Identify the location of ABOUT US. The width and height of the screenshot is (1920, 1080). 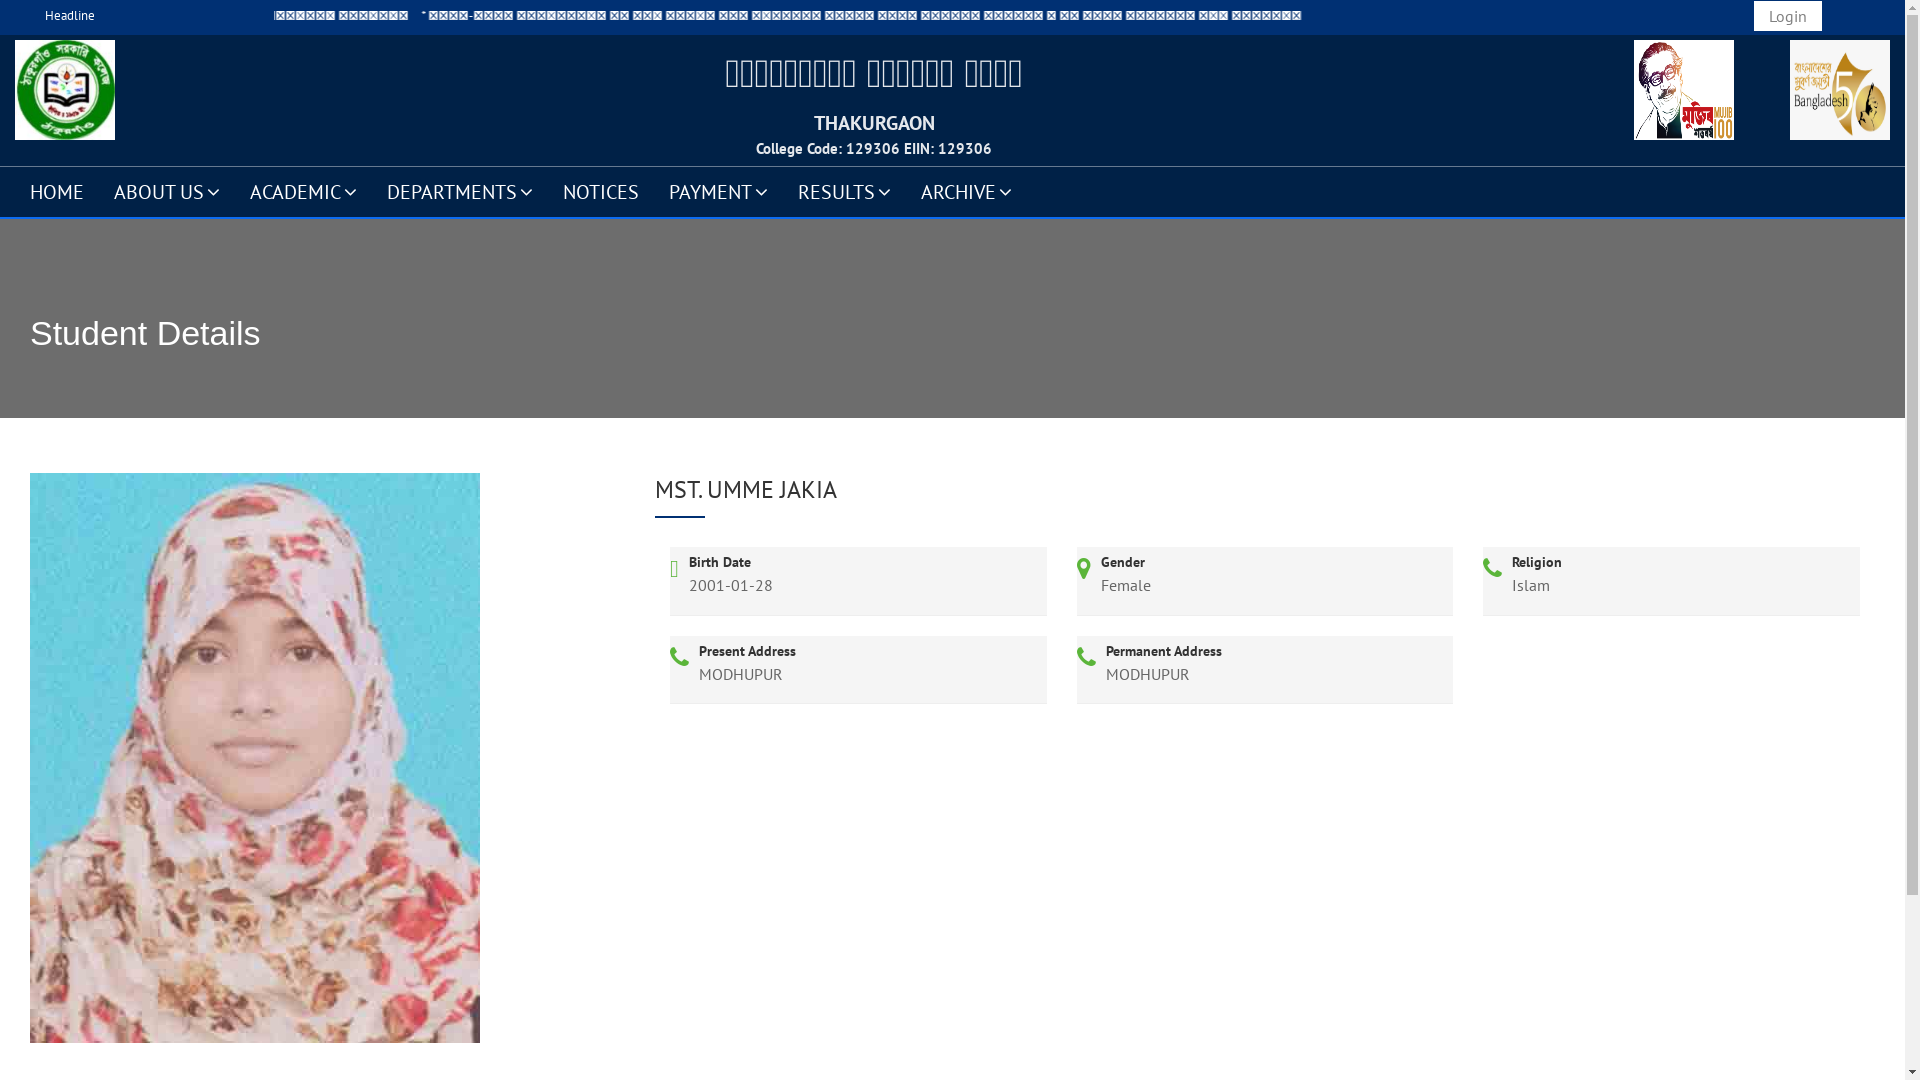
(167, 191).